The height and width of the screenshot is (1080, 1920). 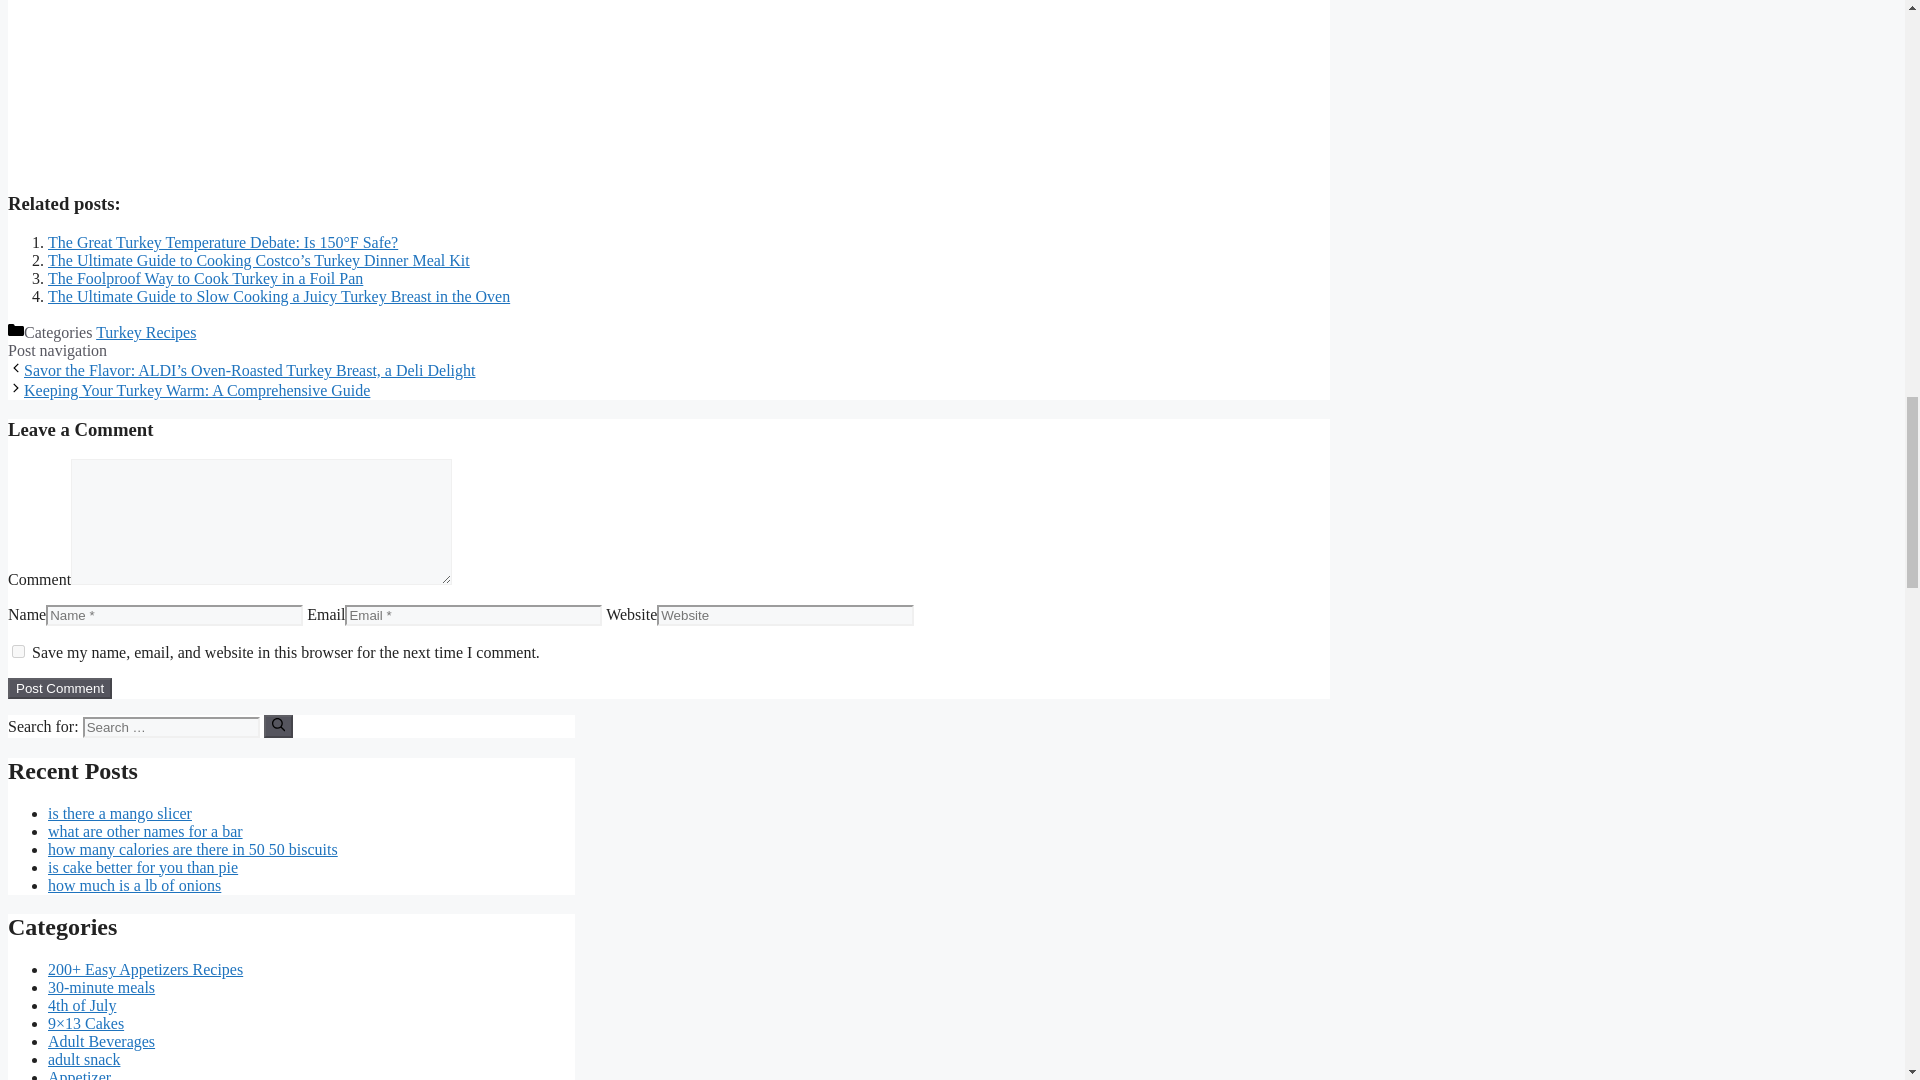 What do you see at coordinates (196, 390) in the screenshot?
I see `Keeping Your Turkey Warm: A Comprehensive Guide` at bounding box center [196, 390].